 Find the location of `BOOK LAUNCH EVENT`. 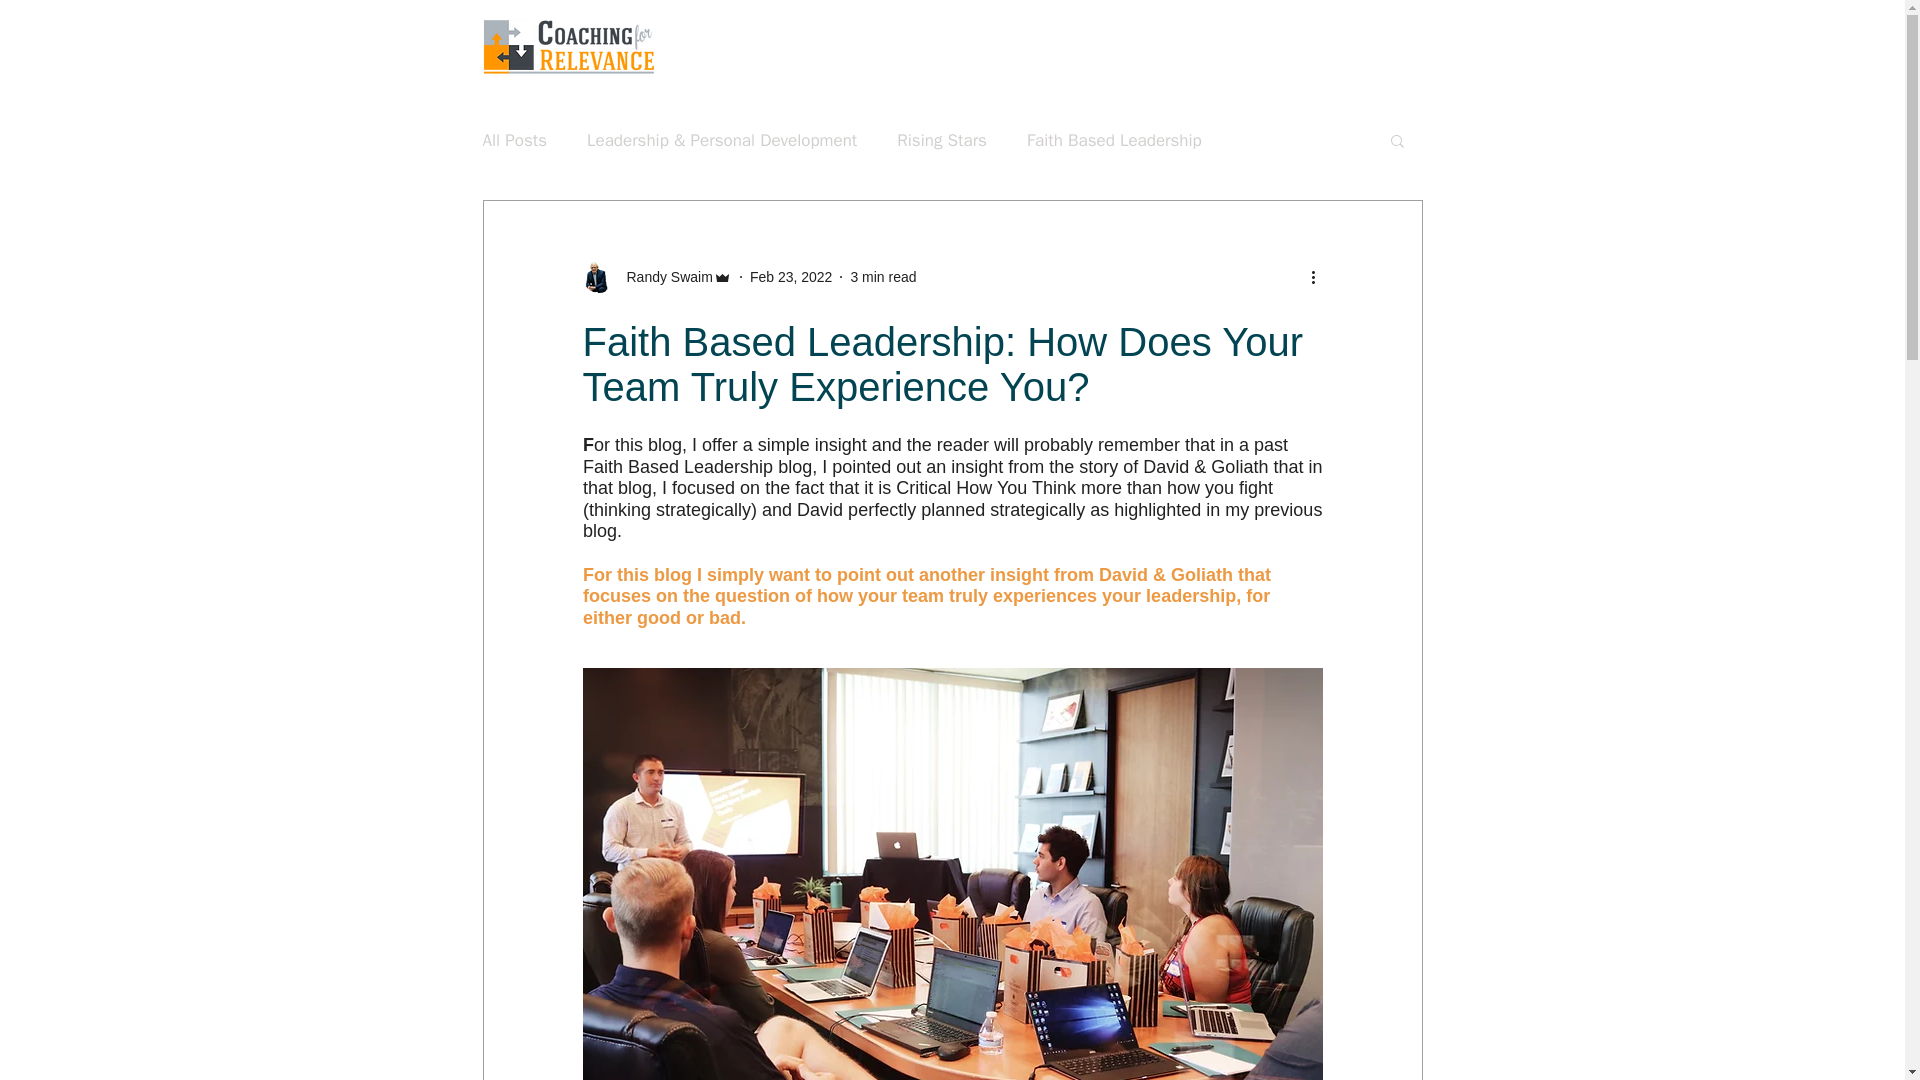

BOOK LAUNCH EVENT is located at coordinates (876, 46).